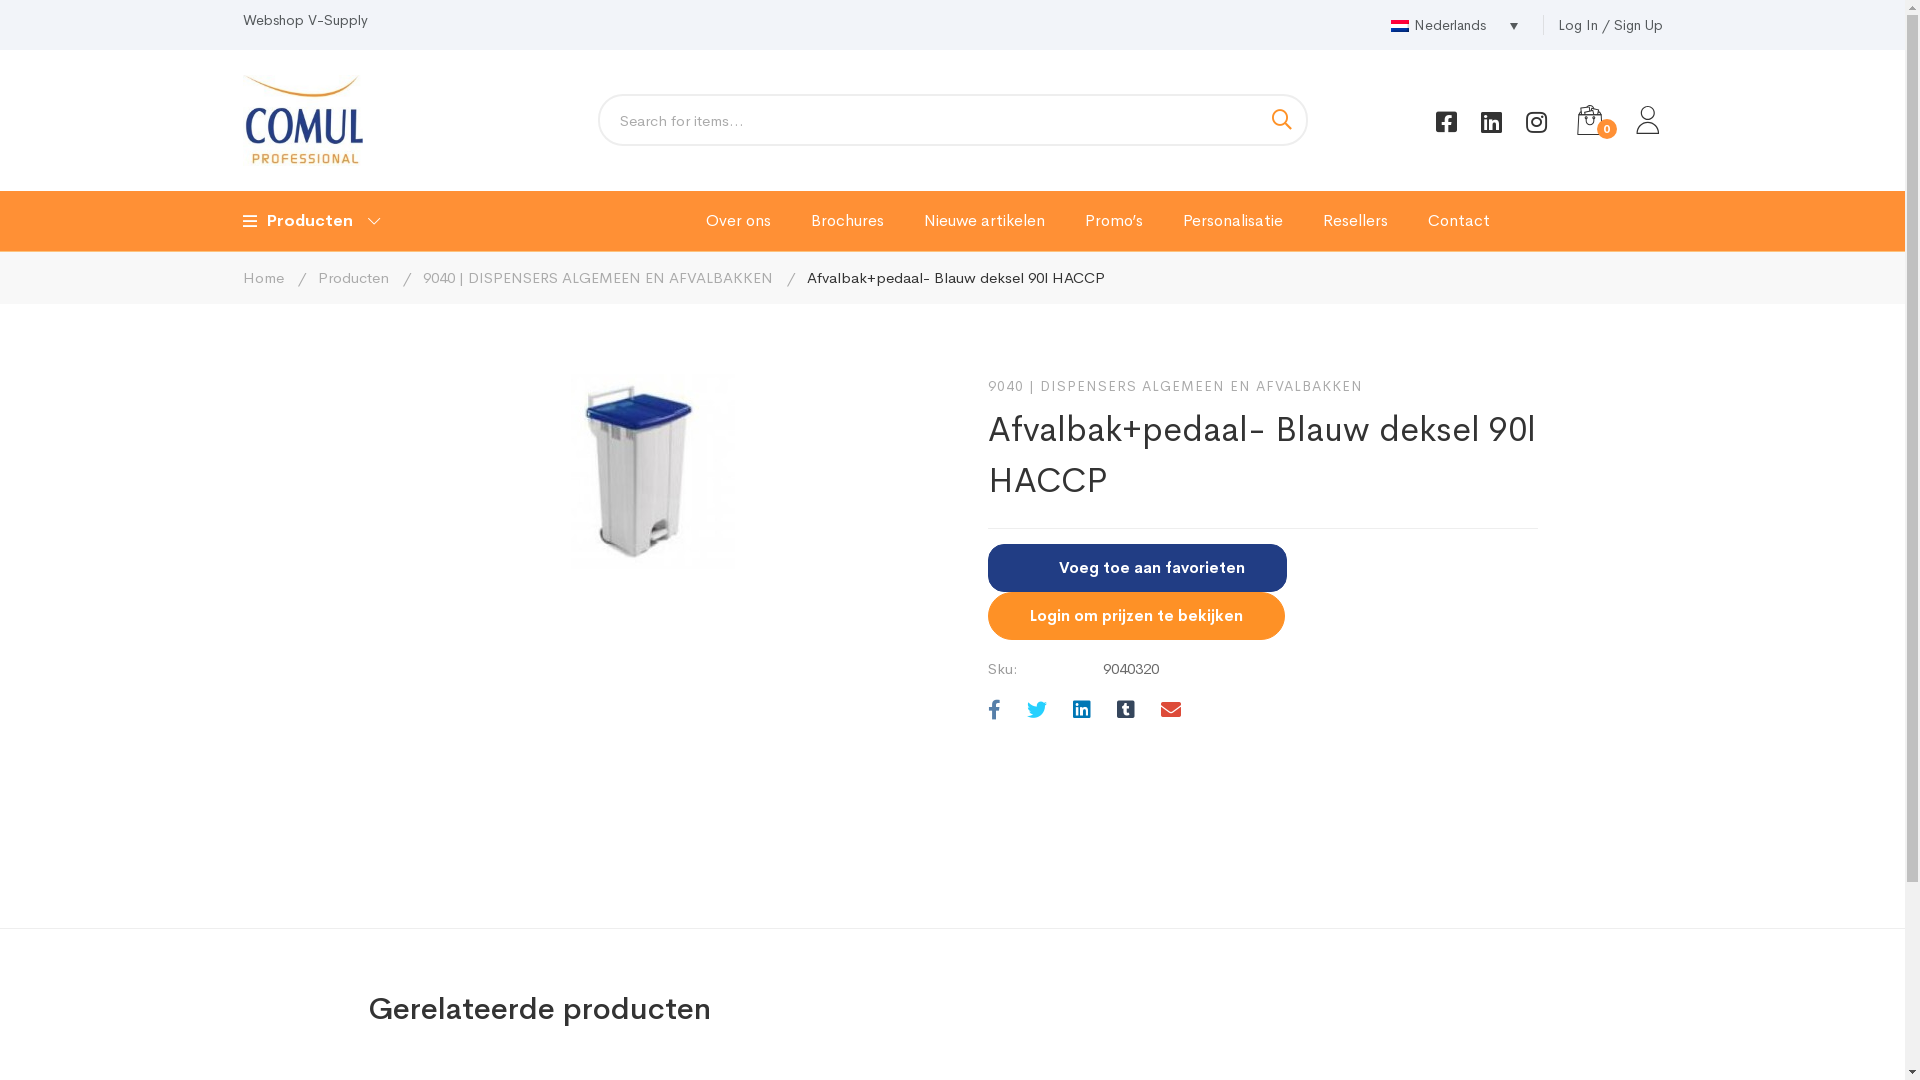 The width and height of the screenshot is (1920, 1080). What do you see at coordinates (1175, 386) in the screenshot?
I see `9040 | DISPENSERS ALGEMEEN EN AFVALBAKKEN` at bounding box center [1175, 386].